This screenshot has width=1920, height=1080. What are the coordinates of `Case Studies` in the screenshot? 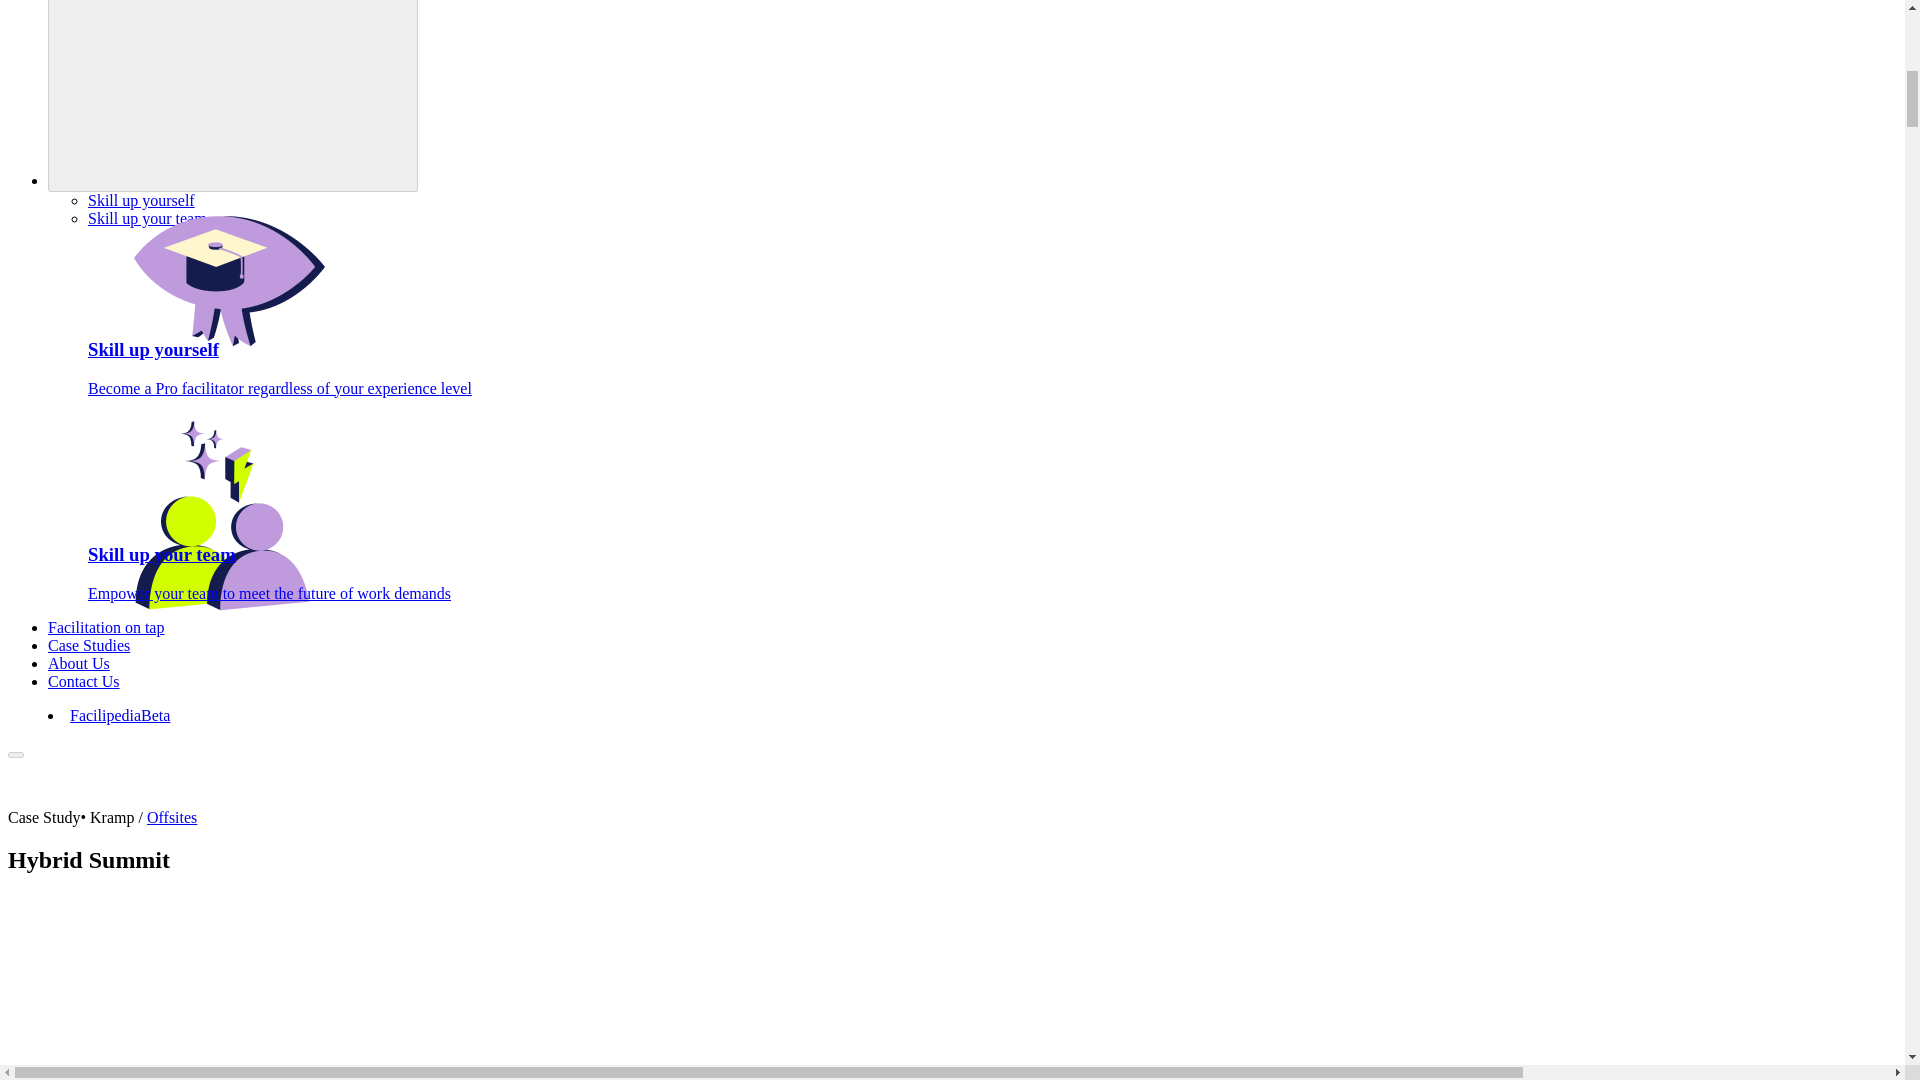 It's located at (89, 646).